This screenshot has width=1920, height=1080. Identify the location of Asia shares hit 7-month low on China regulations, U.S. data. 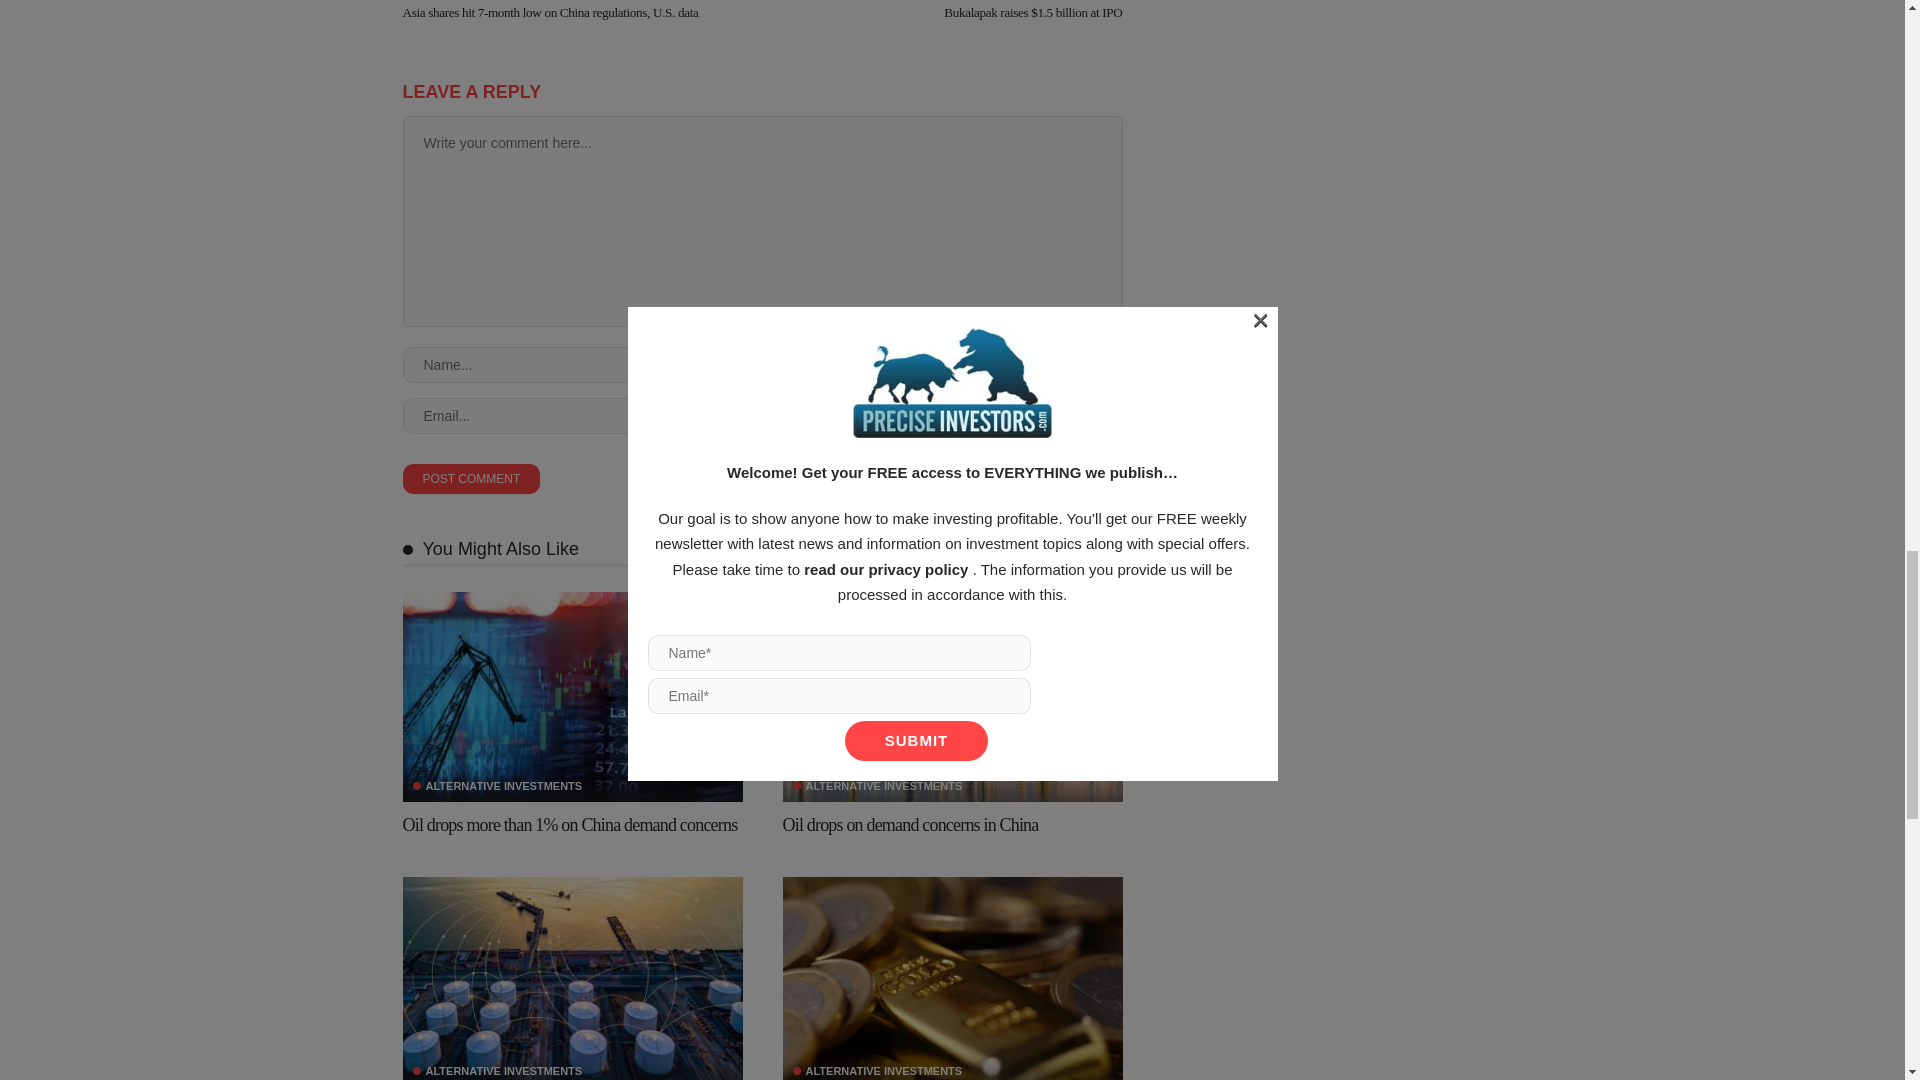
(550, 12).